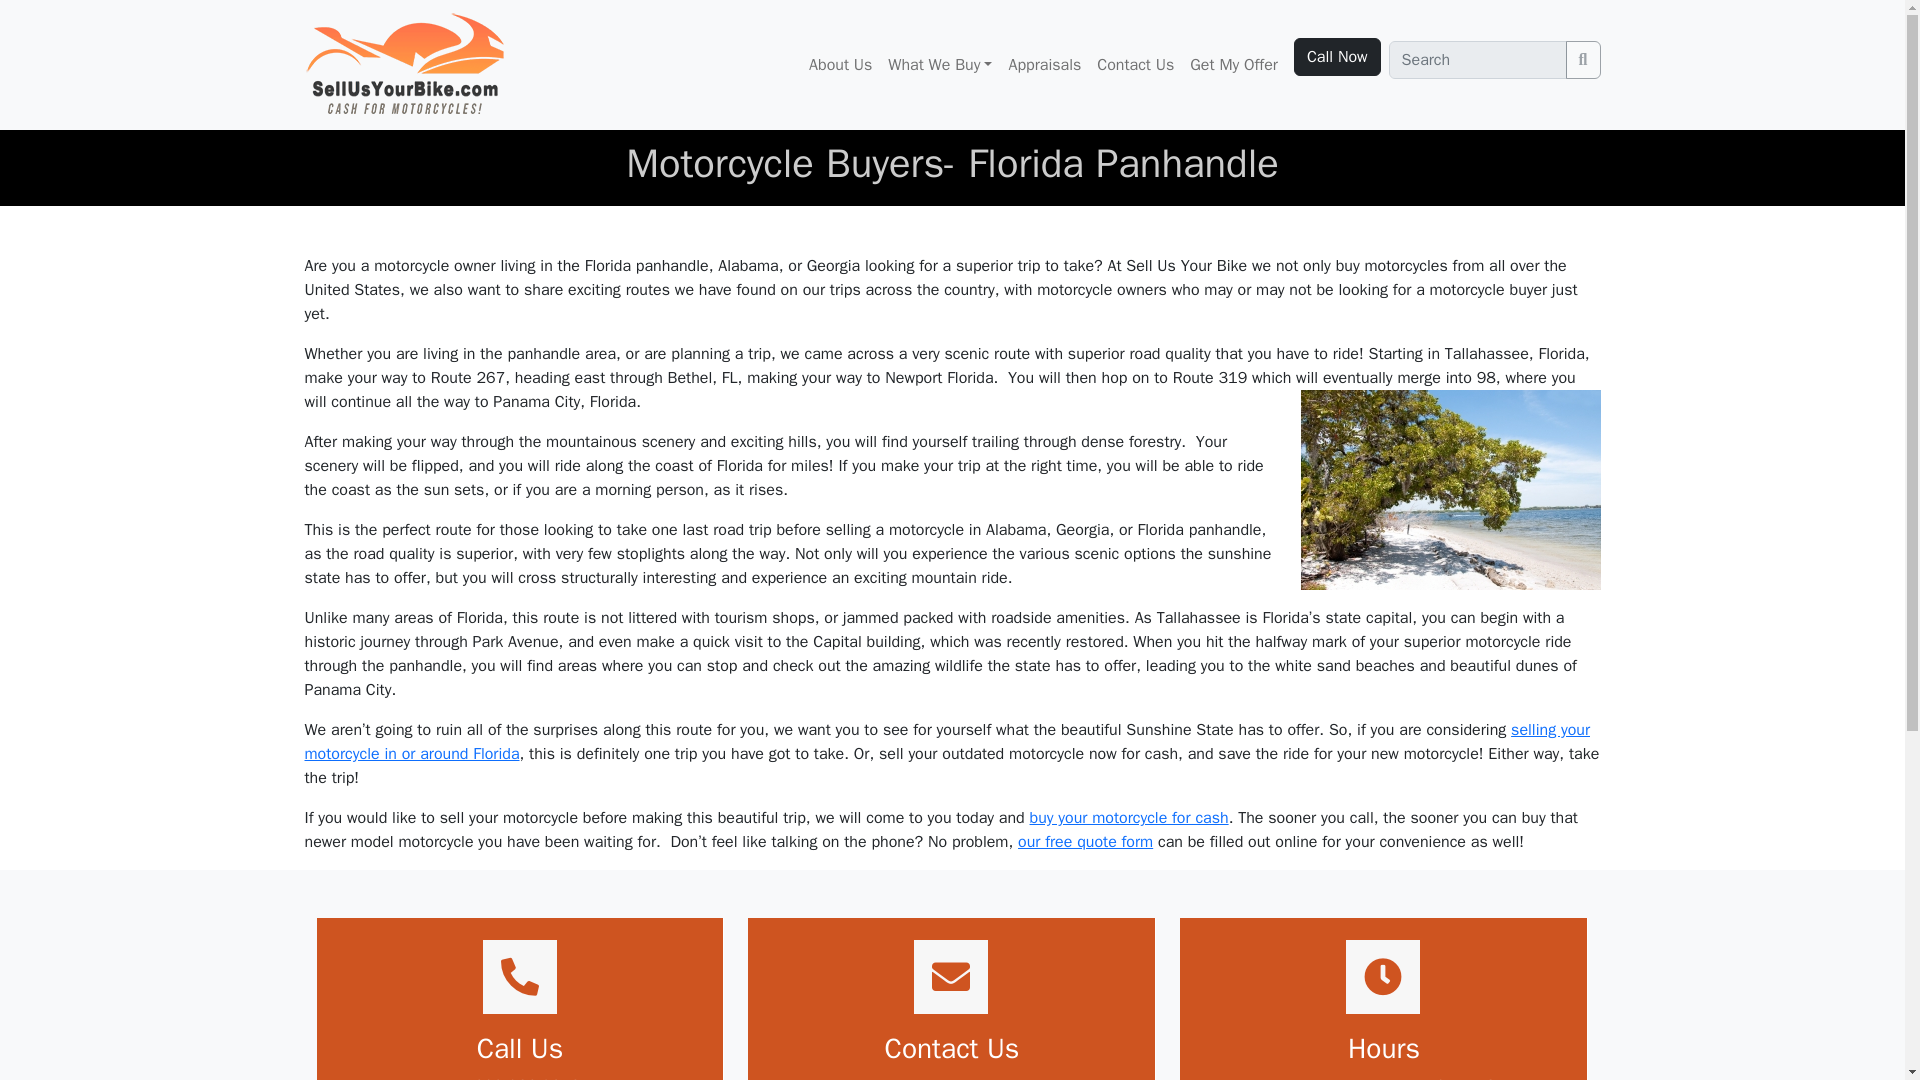 This screenshot has height=1080, width=1920. I want to click on our free quote form, so click(1085, 842).